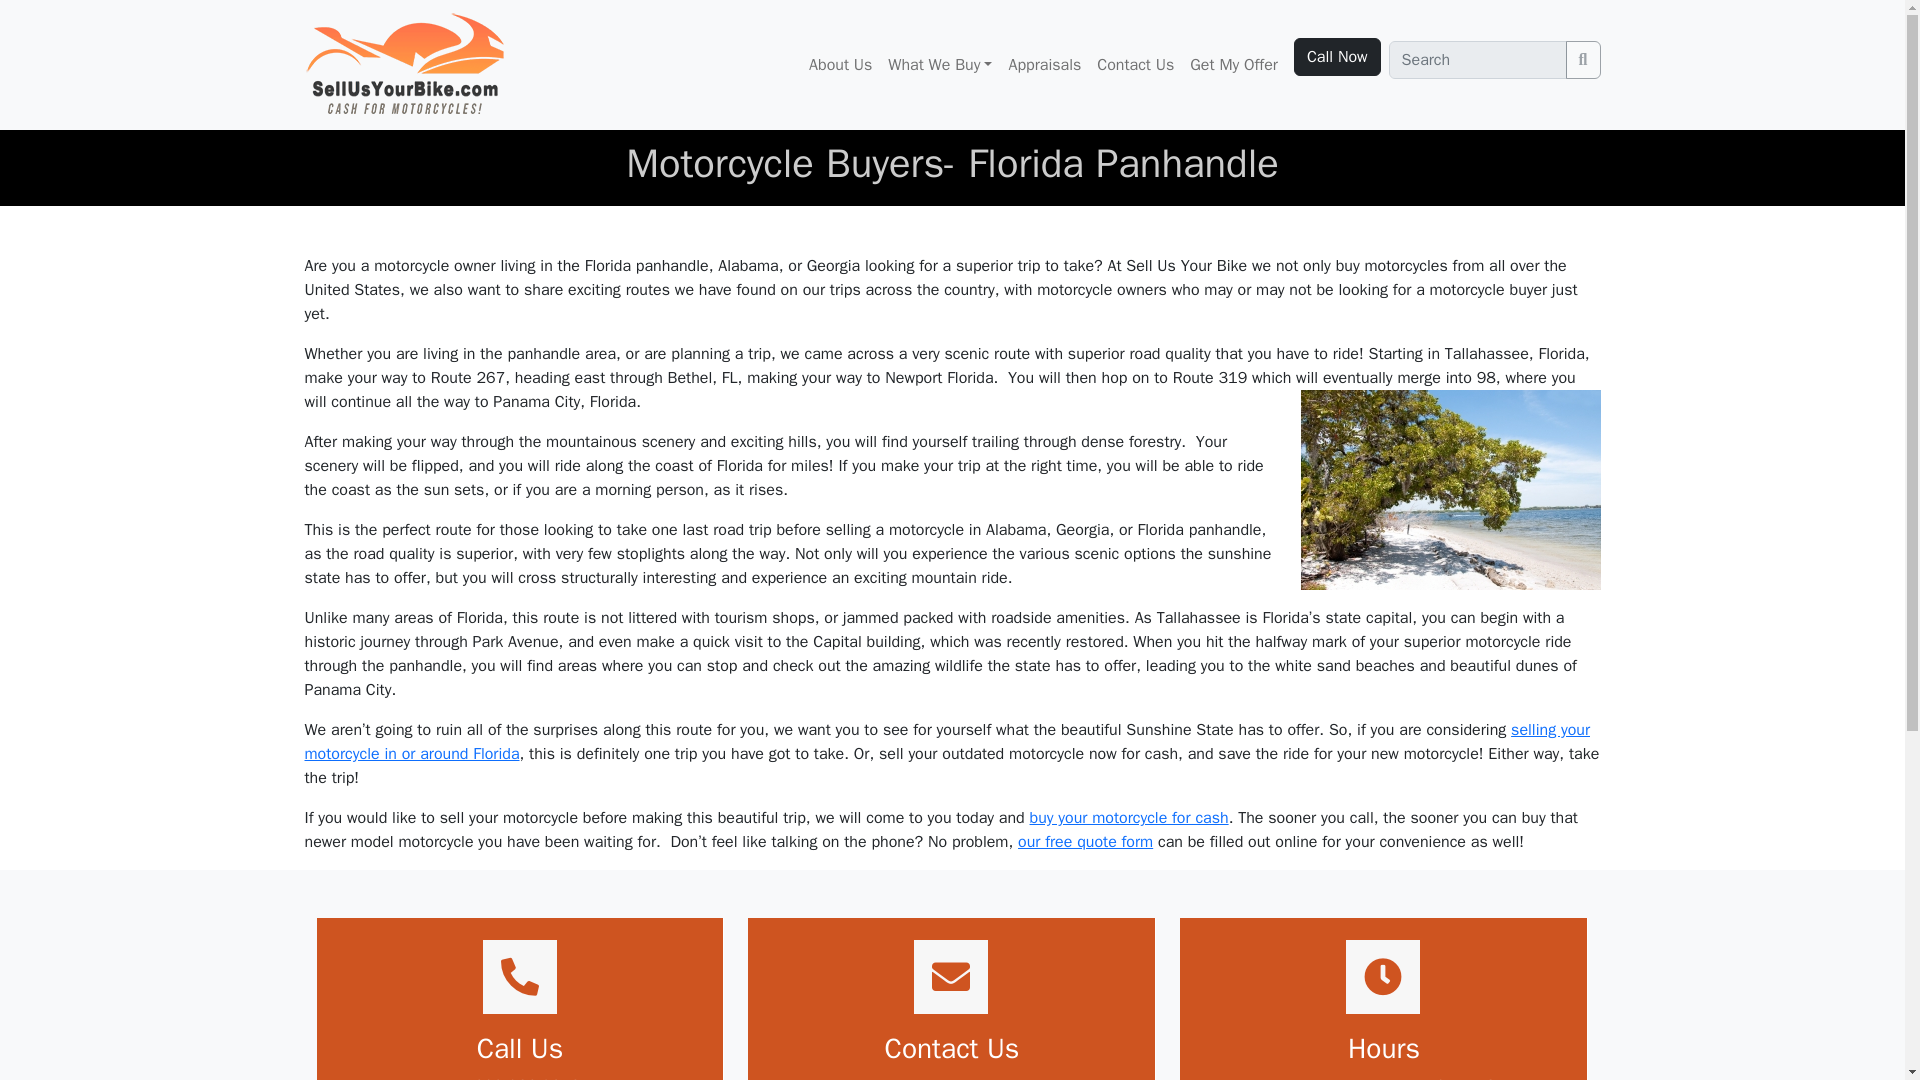 This screenshot has height=1080, width=1920. I want to click on our free quote form, so click(1085, 842).